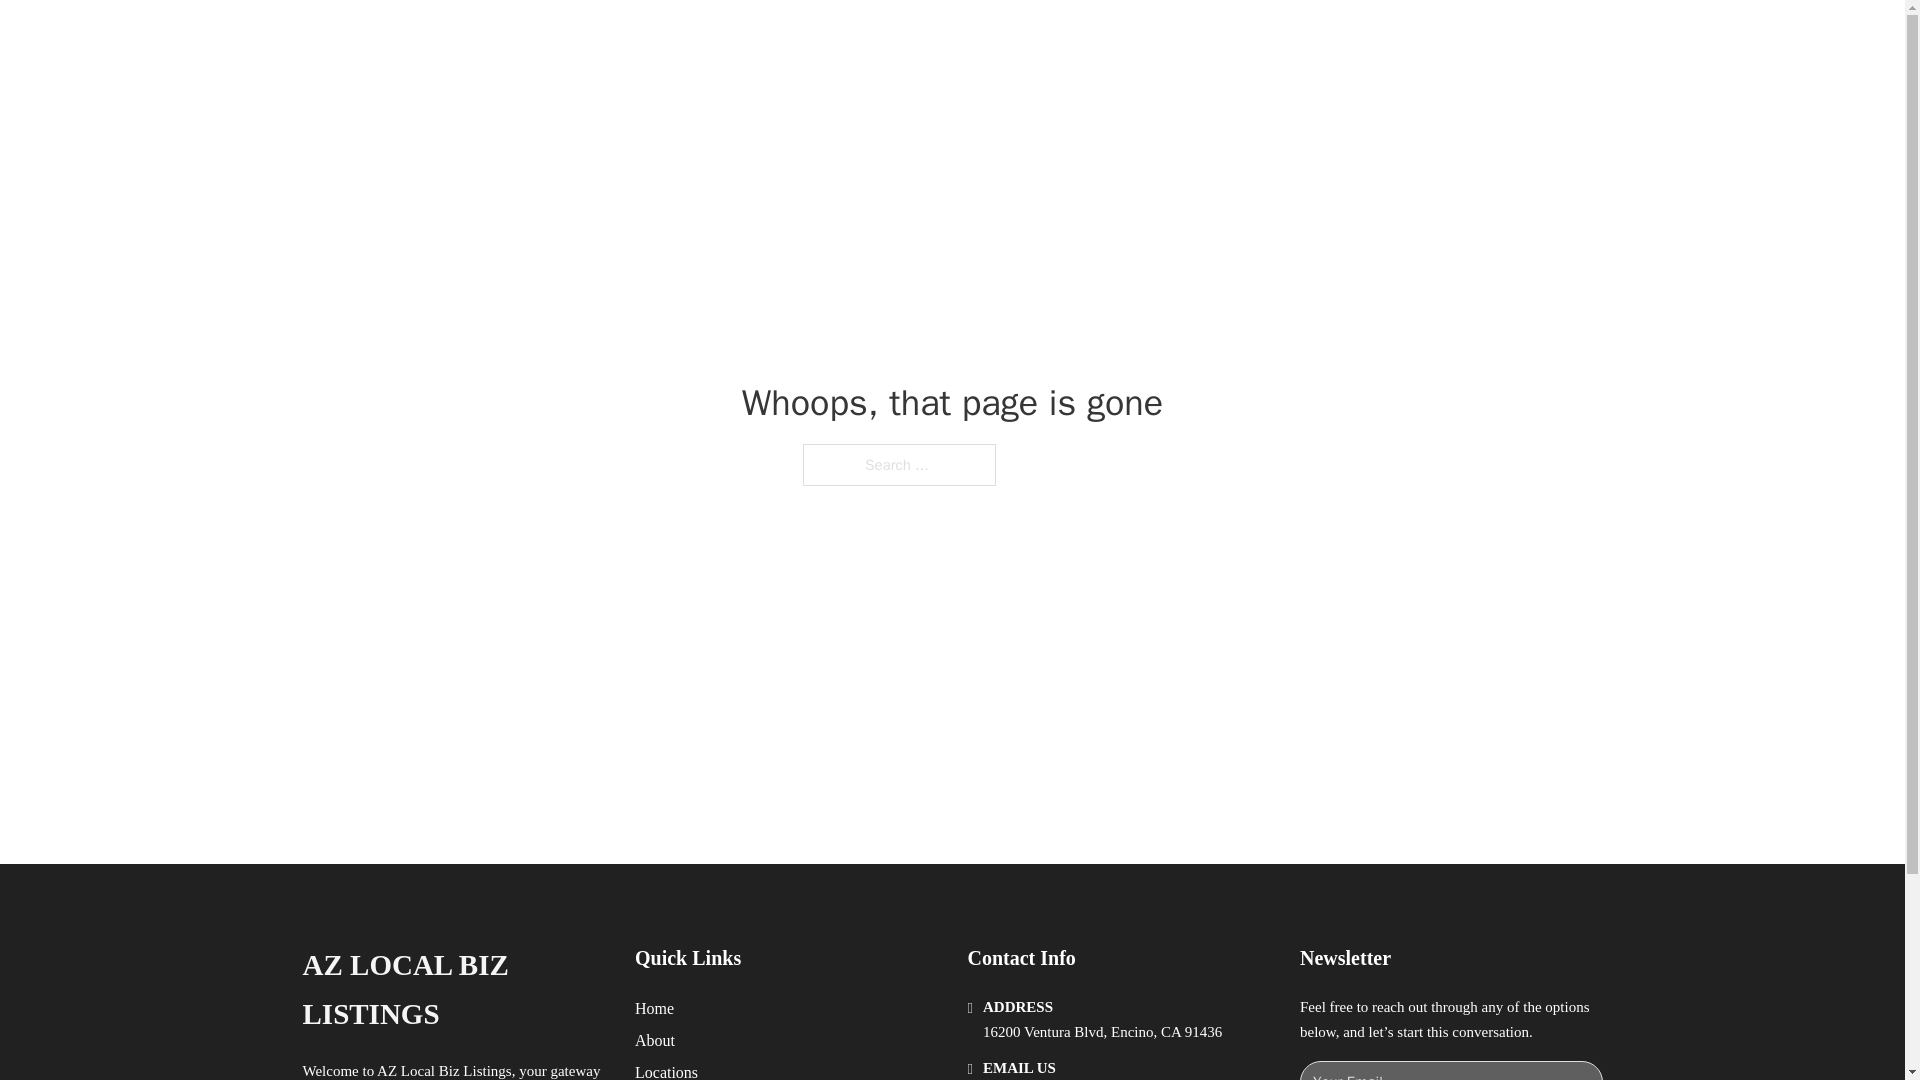  I want to click on LOCATIONS, so click(1306, 38).